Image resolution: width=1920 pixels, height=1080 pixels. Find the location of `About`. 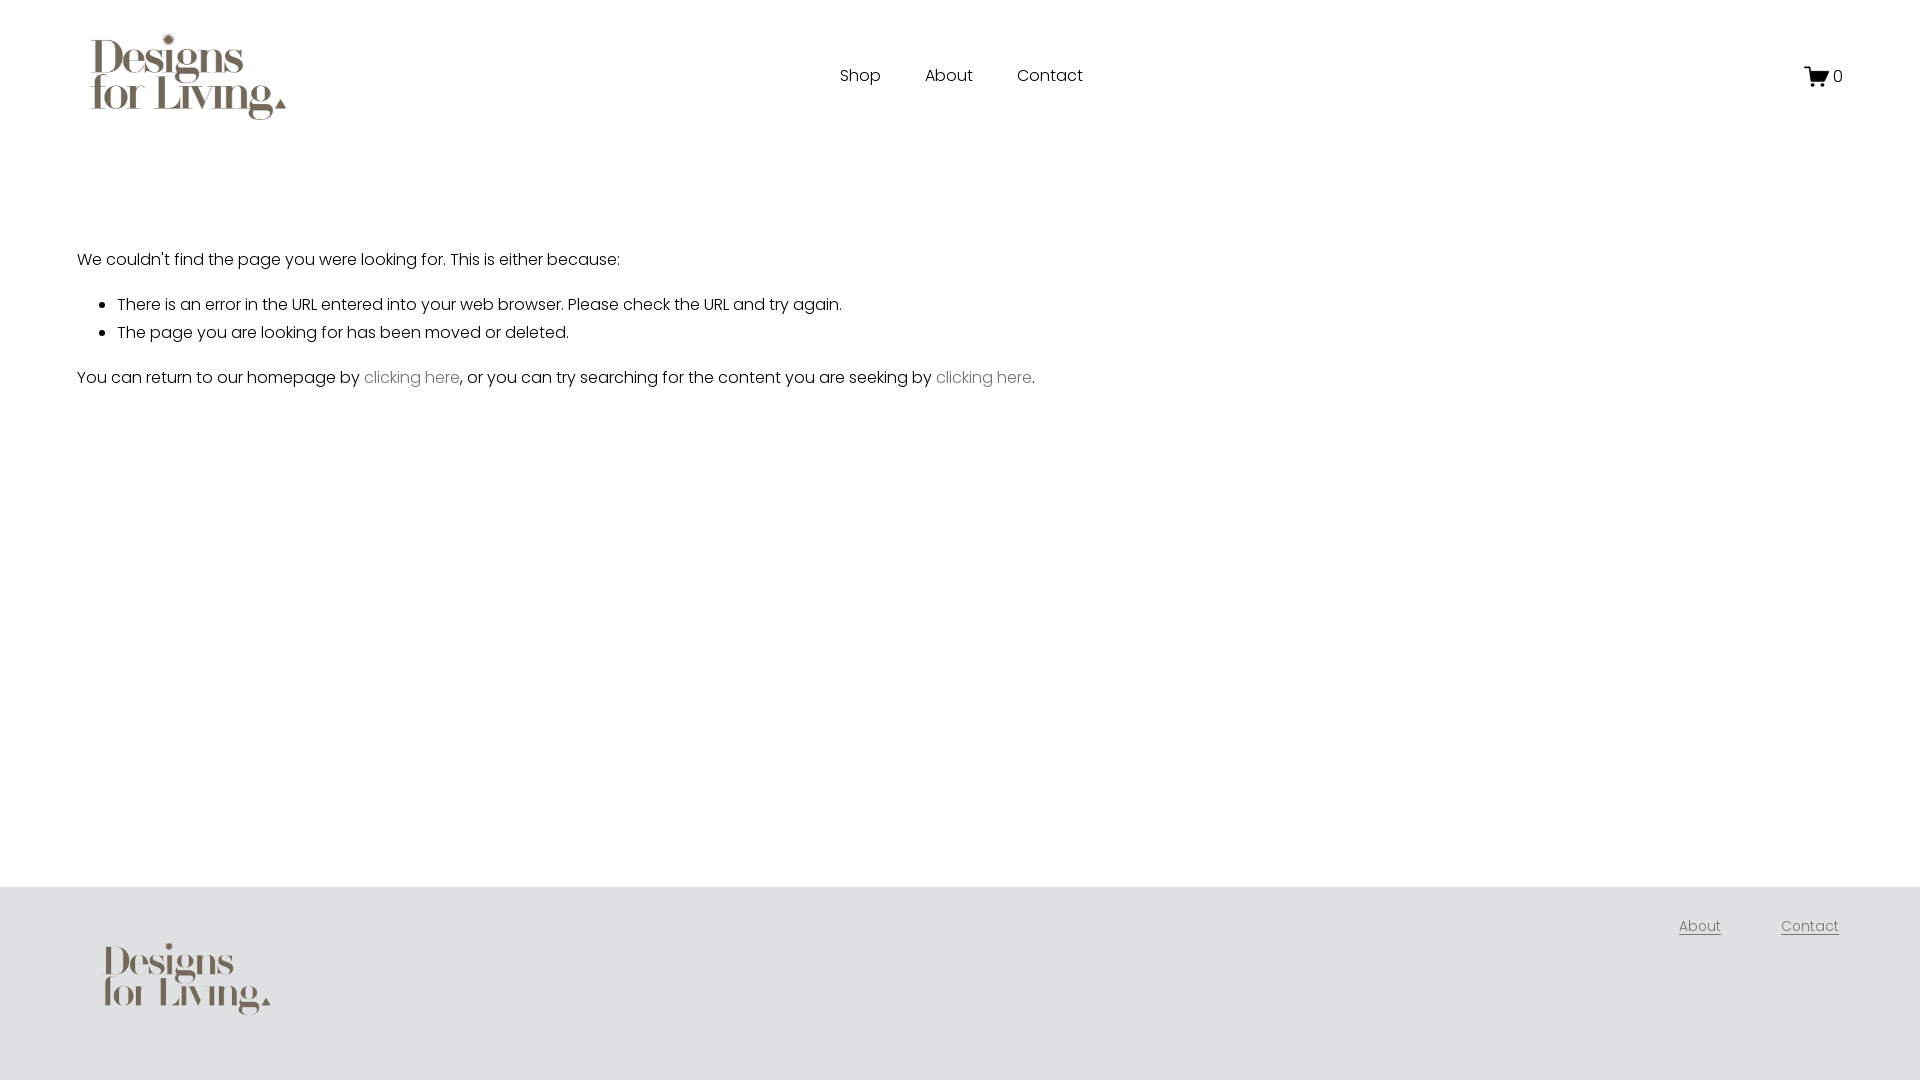

About is located at coordinates (948, 77).